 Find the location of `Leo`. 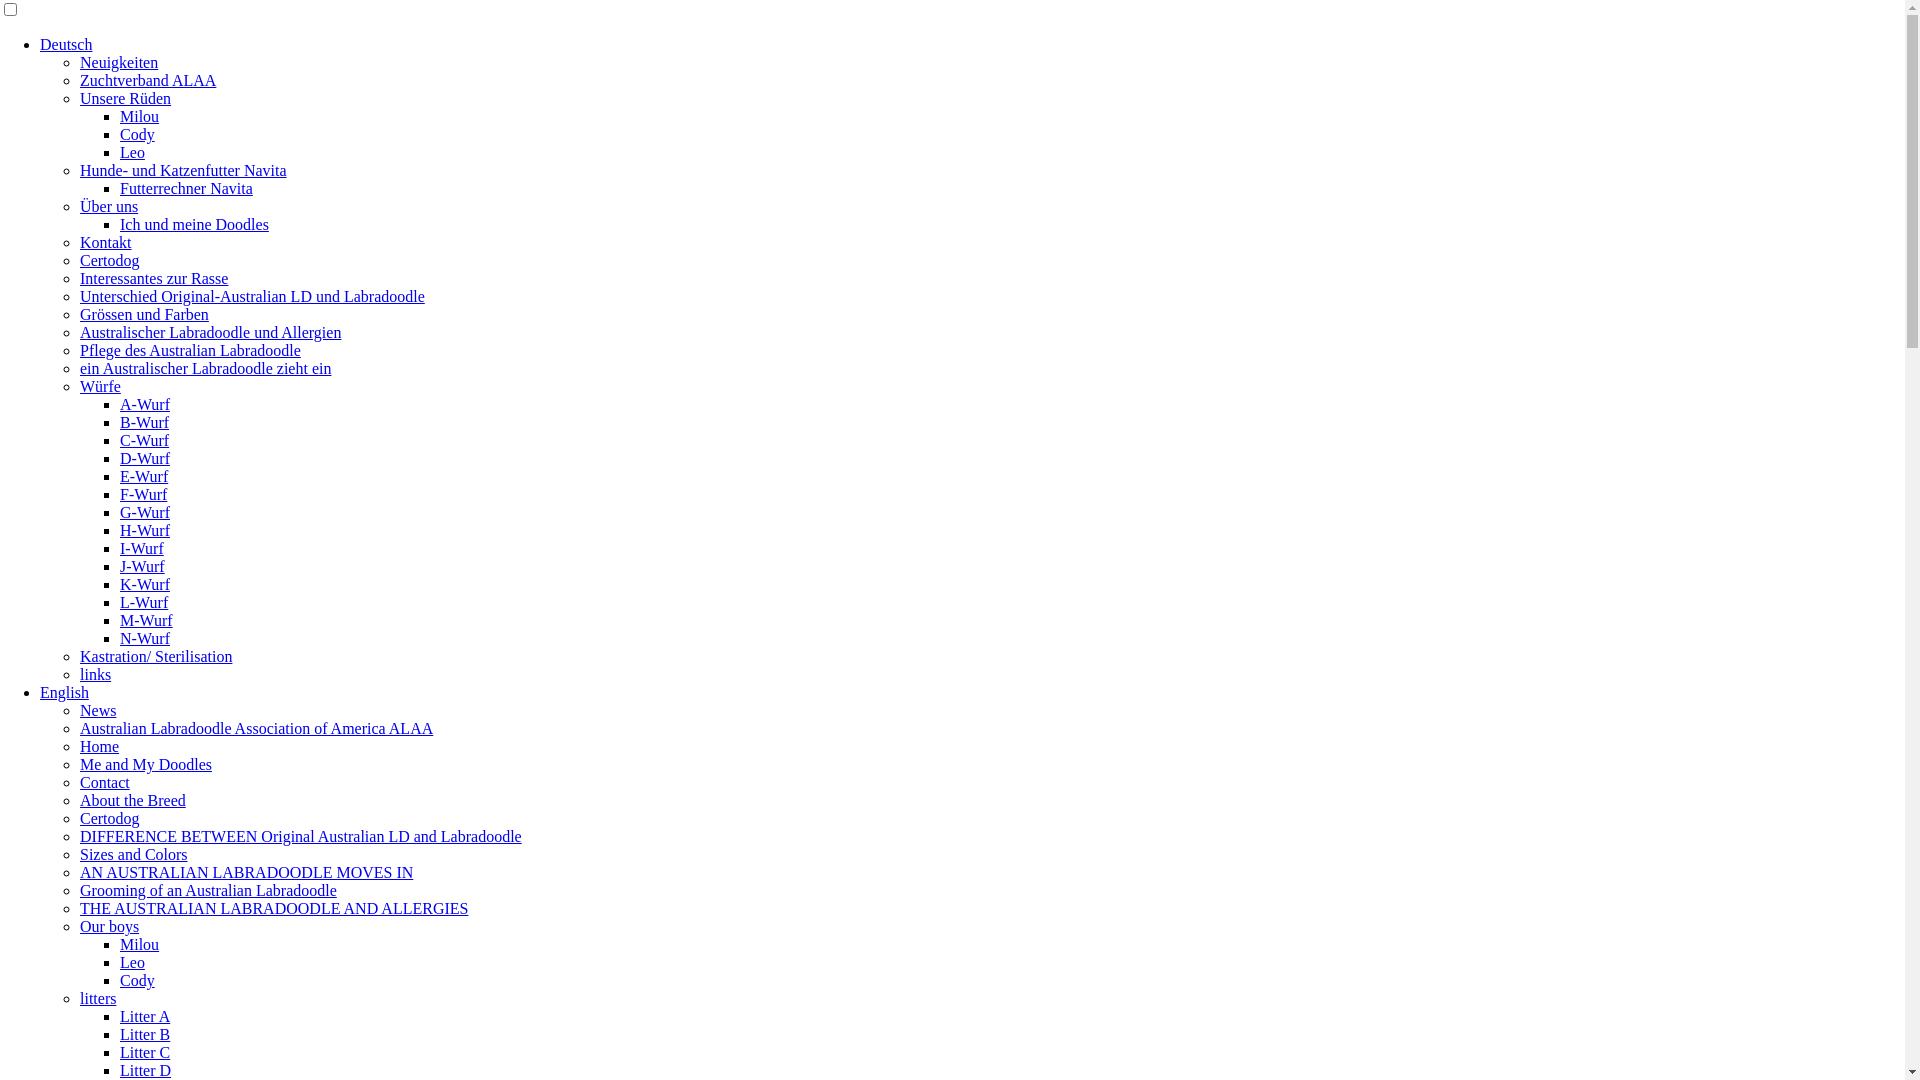

Leo is located at coordinates (132, 152).